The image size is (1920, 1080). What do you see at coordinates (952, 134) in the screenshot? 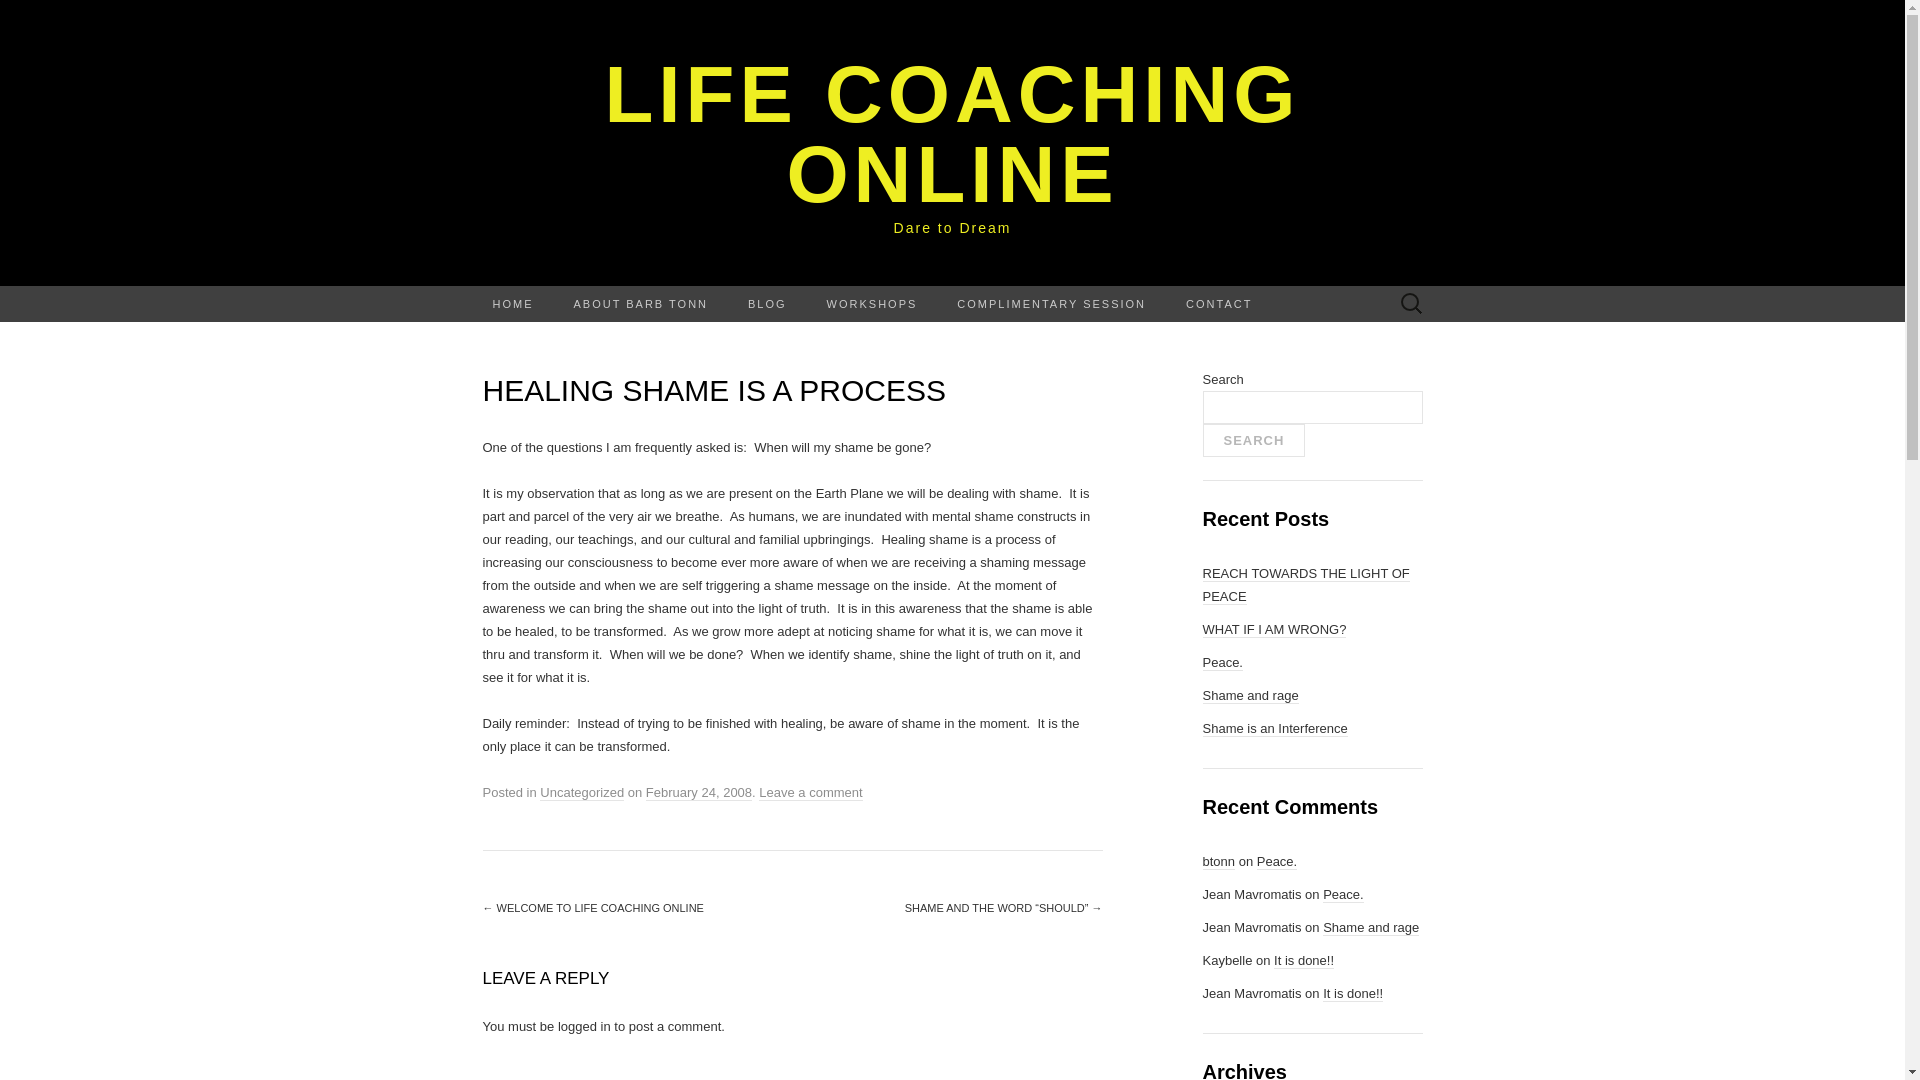
I see `LIFE COACHING ONLINE` at bounding box center [952, 134].